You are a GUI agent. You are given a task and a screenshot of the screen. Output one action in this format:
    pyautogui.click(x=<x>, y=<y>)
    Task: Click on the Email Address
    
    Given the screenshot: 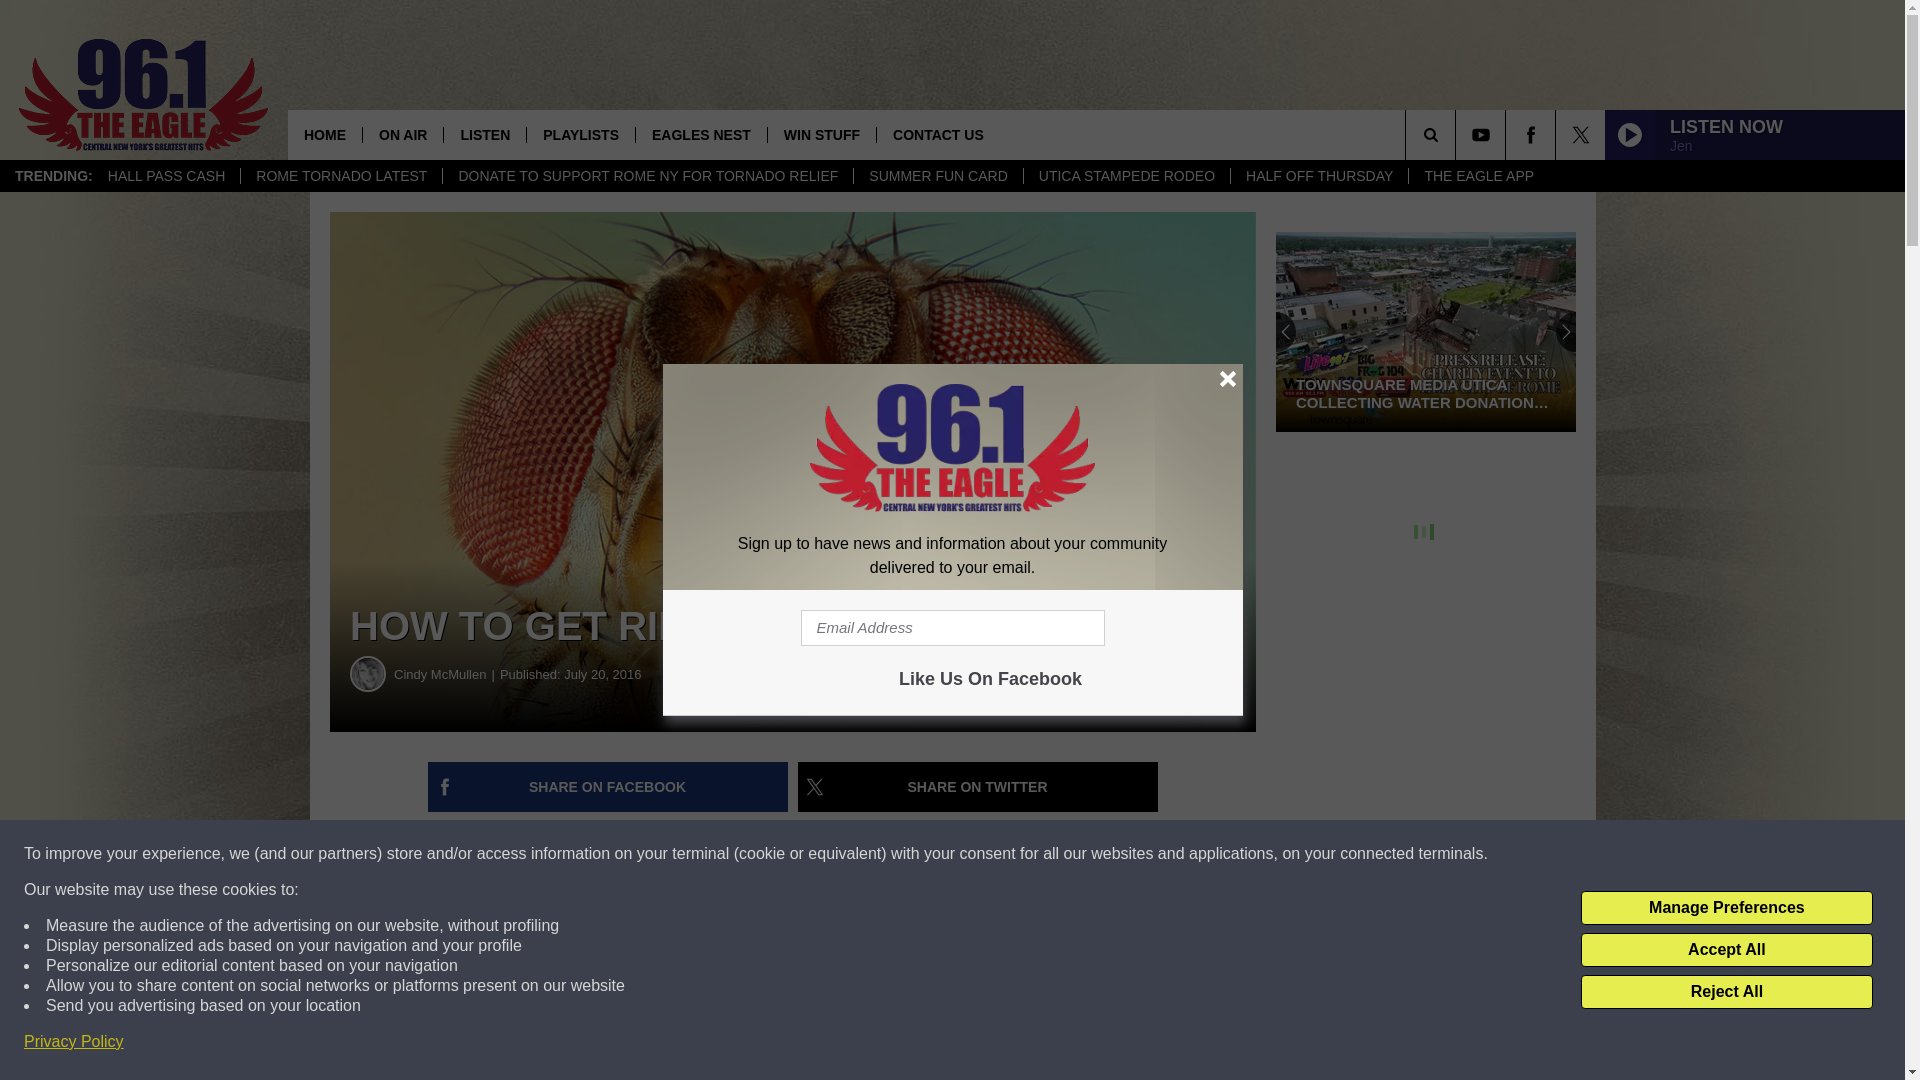 What is the action you would take?
    pyautogui.click(x=952, y=628)
    